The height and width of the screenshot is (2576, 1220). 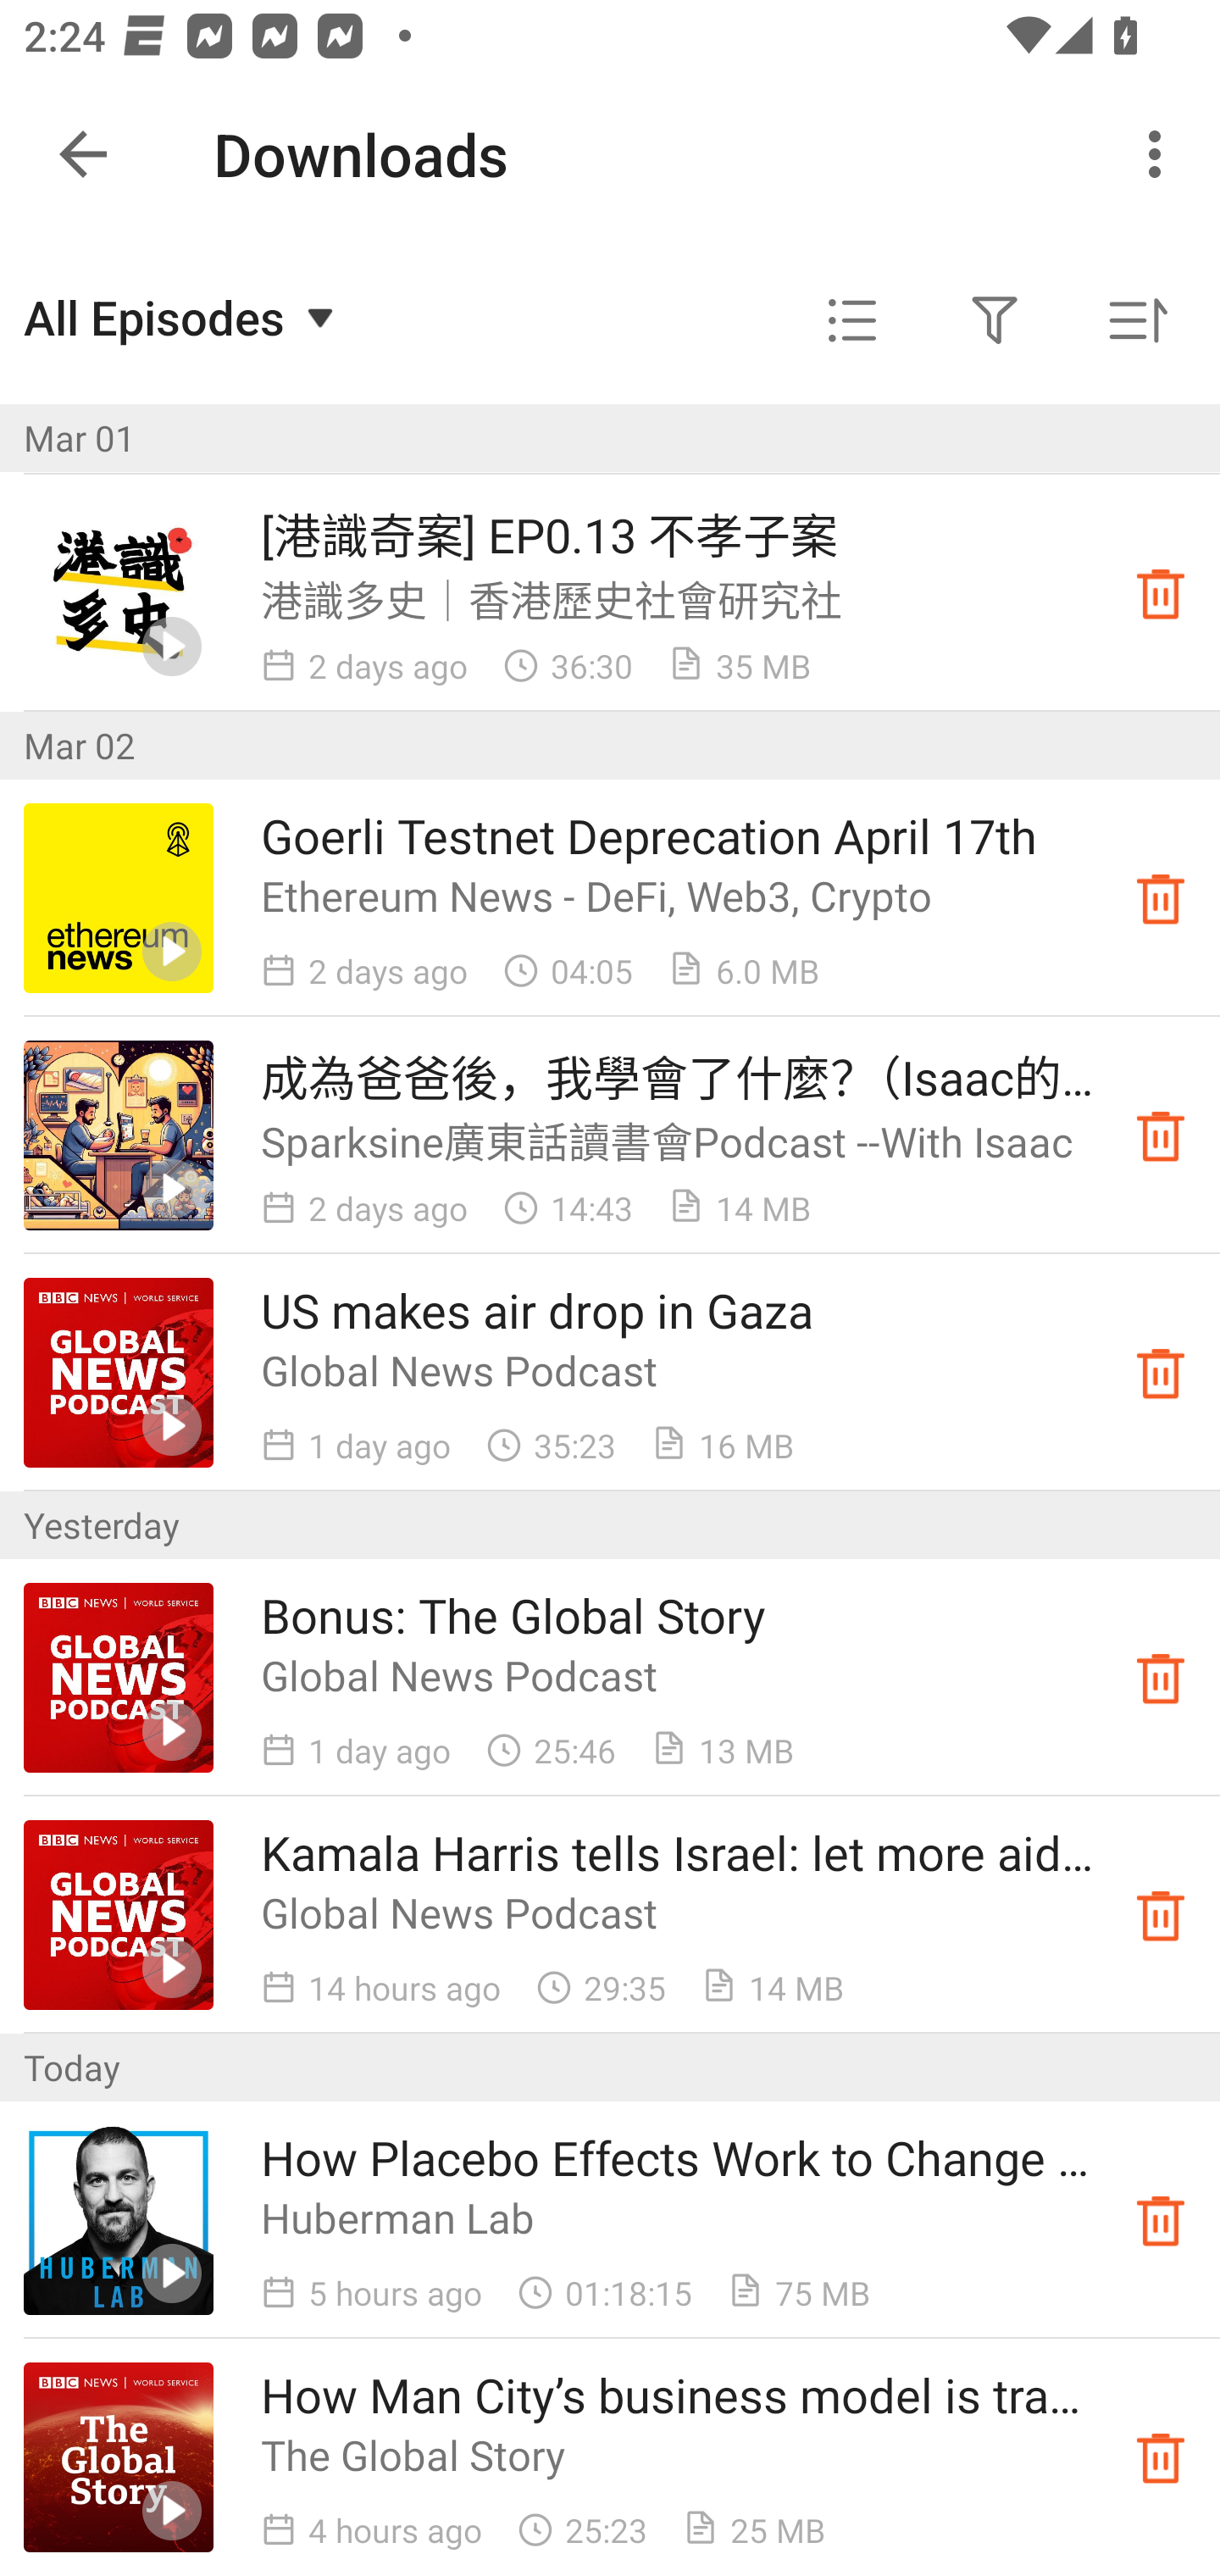 I want to click on Downloaded, so click(x=1161, y=1373).